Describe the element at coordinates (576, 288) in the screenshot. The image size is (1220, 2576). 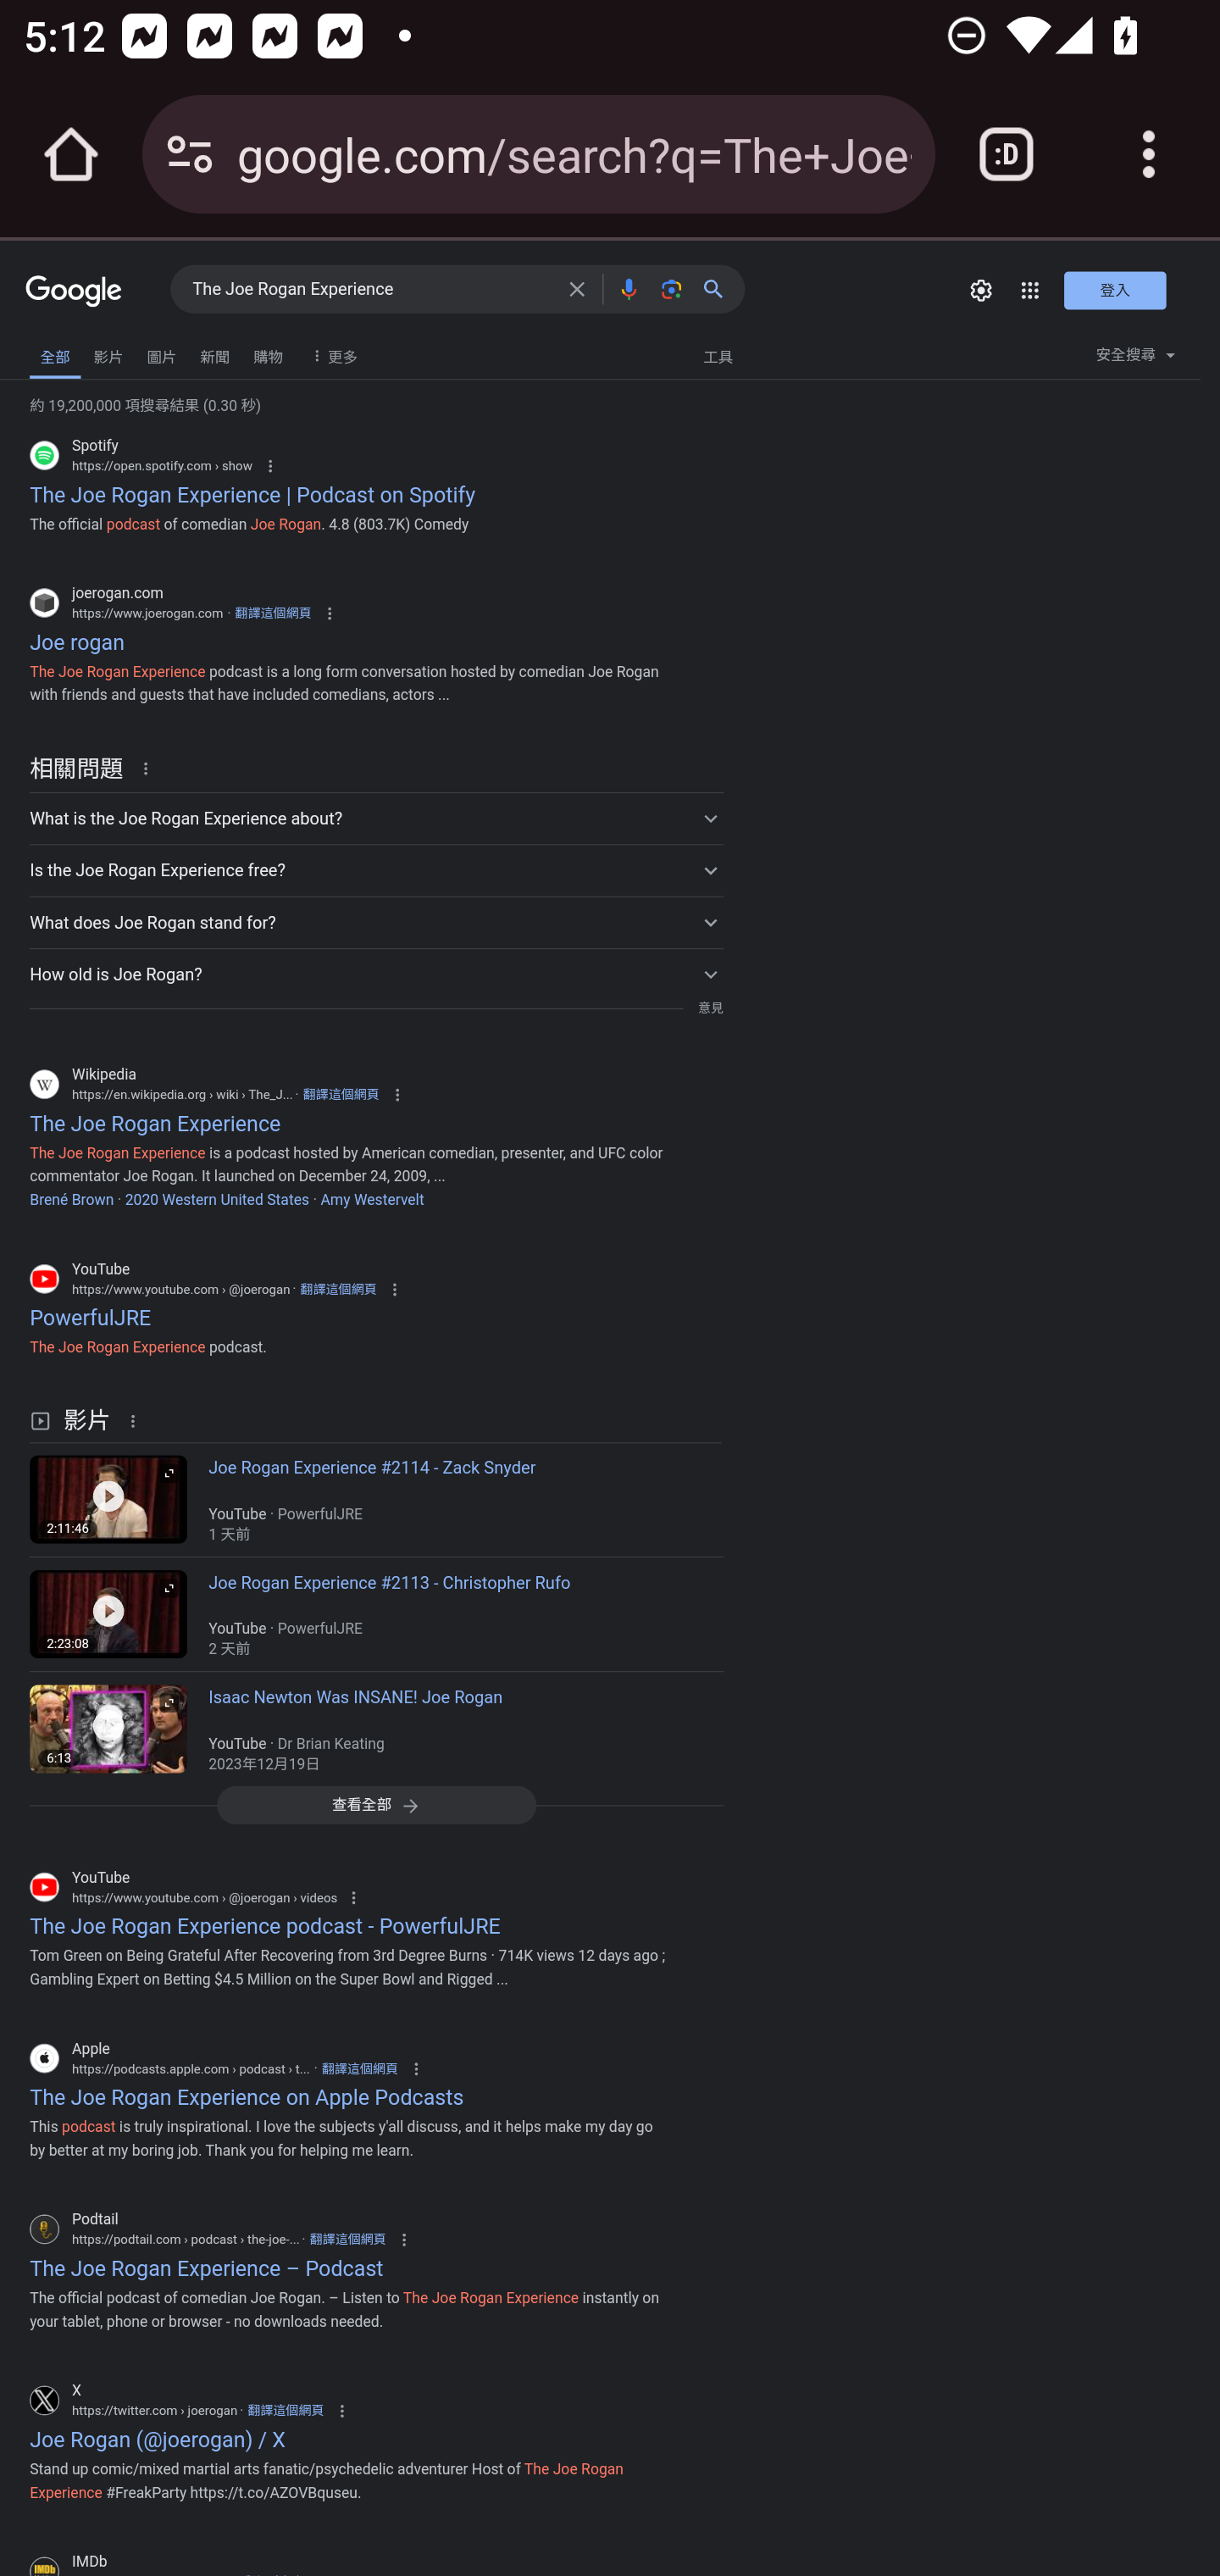
I see ` 清除` at that location.